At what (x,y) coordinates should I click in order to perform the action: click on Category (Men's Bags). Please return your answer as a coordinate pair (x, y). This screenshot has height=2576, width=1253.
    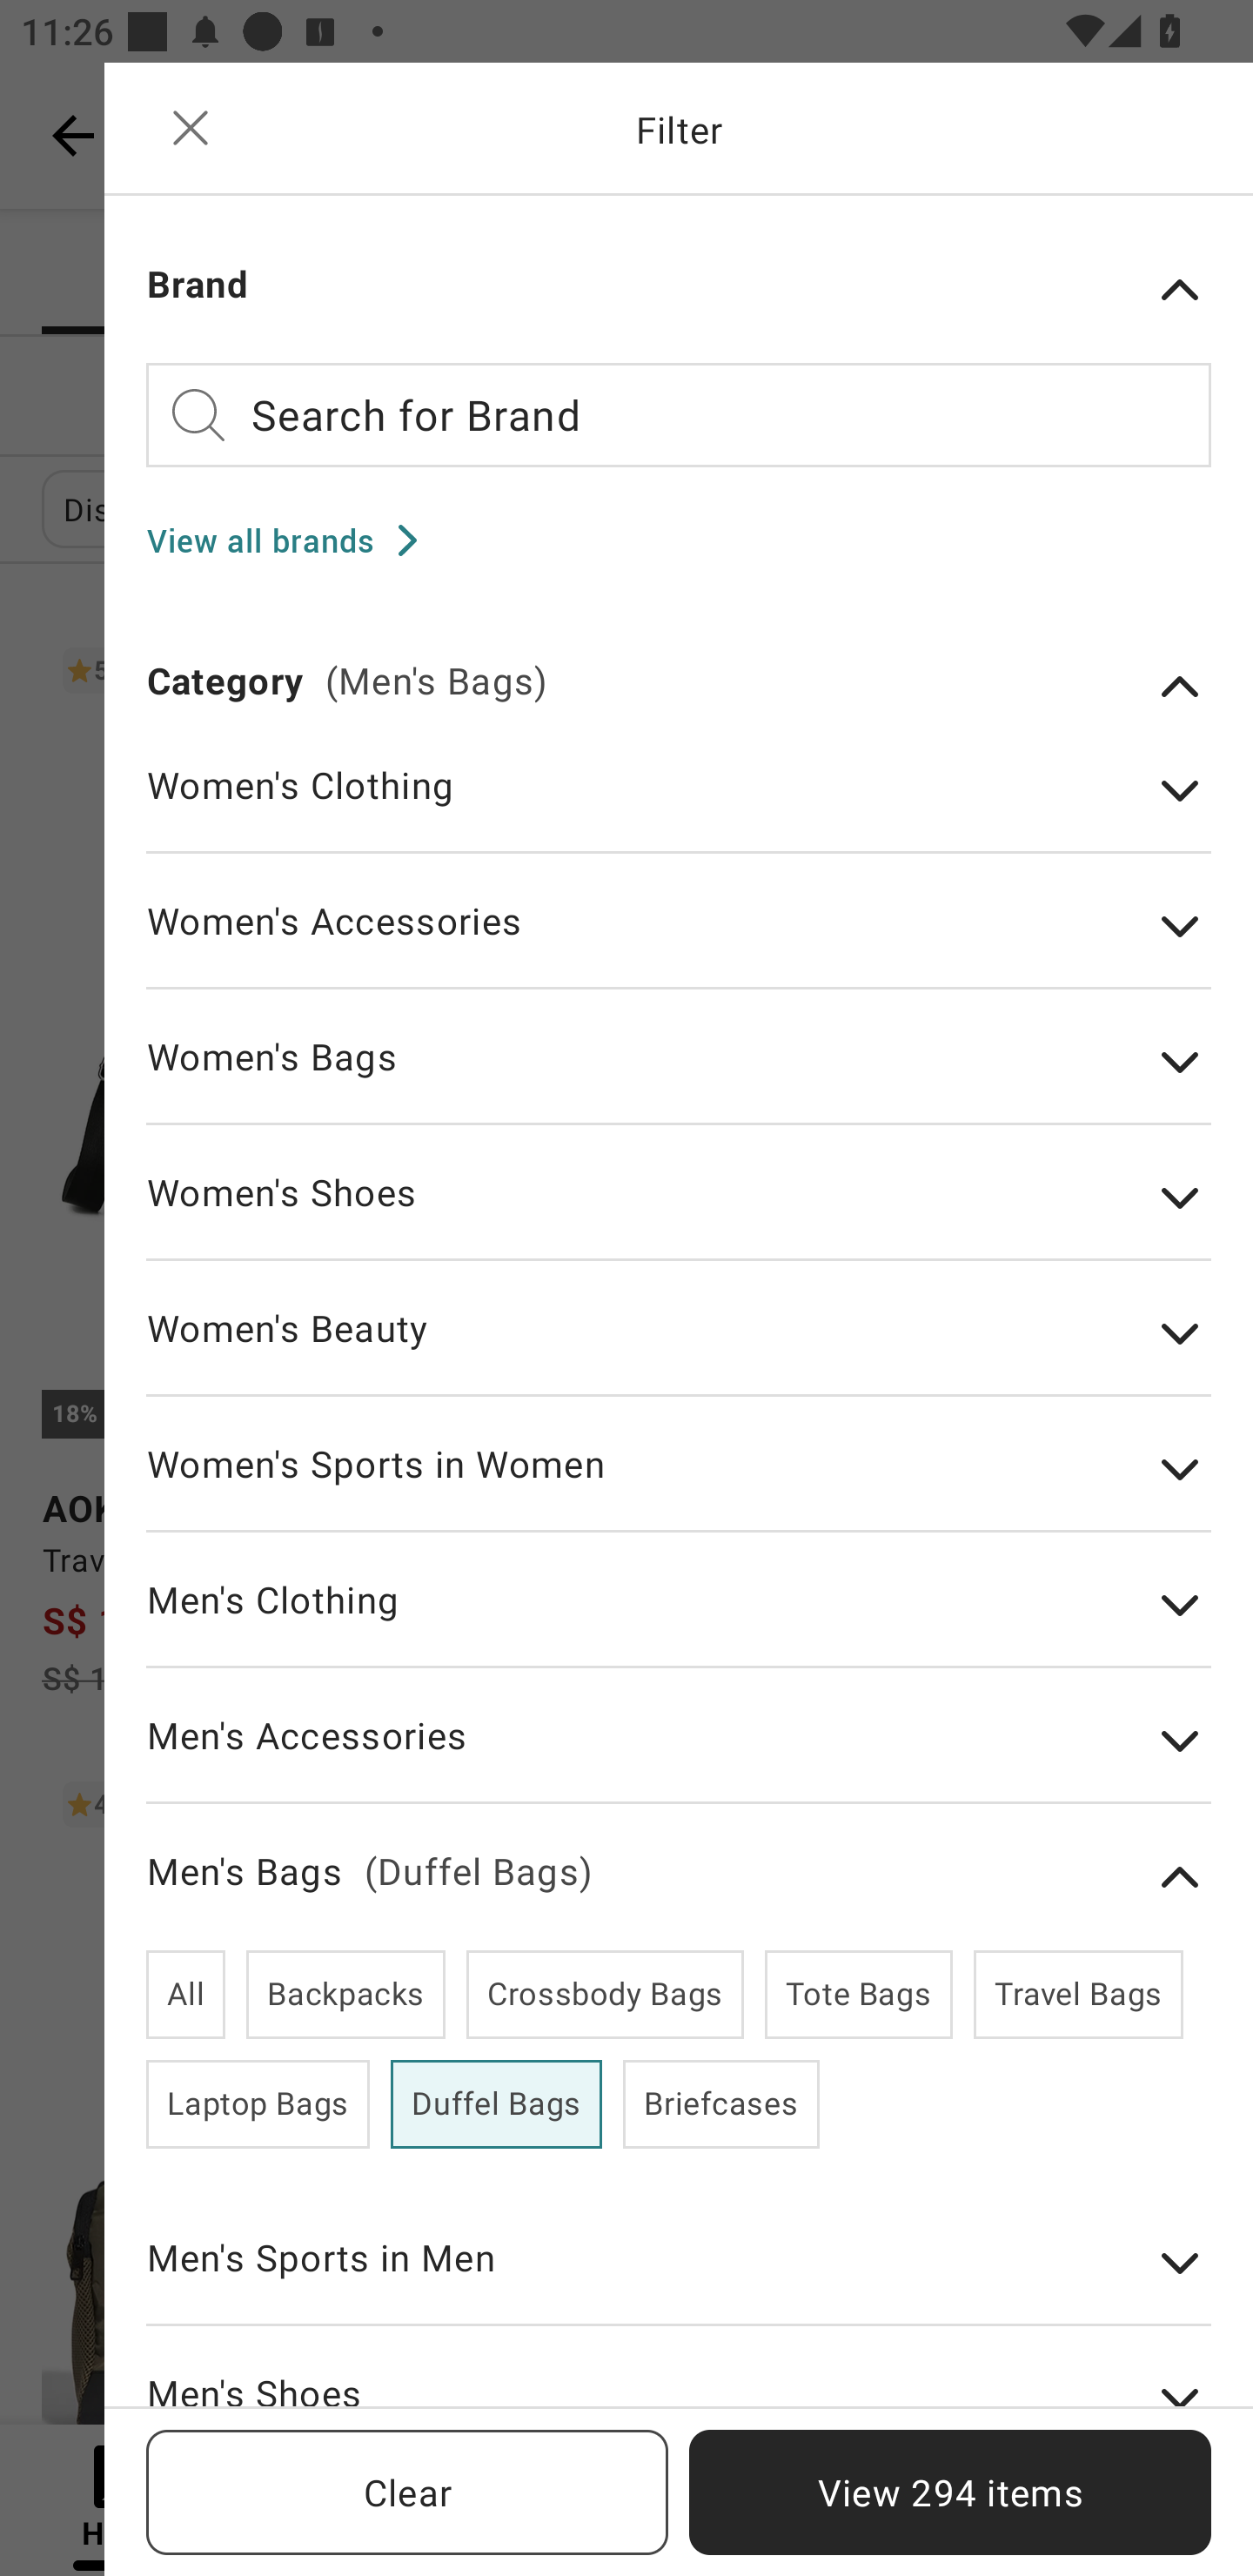
    Looking at the image, I should click on (679, 686).